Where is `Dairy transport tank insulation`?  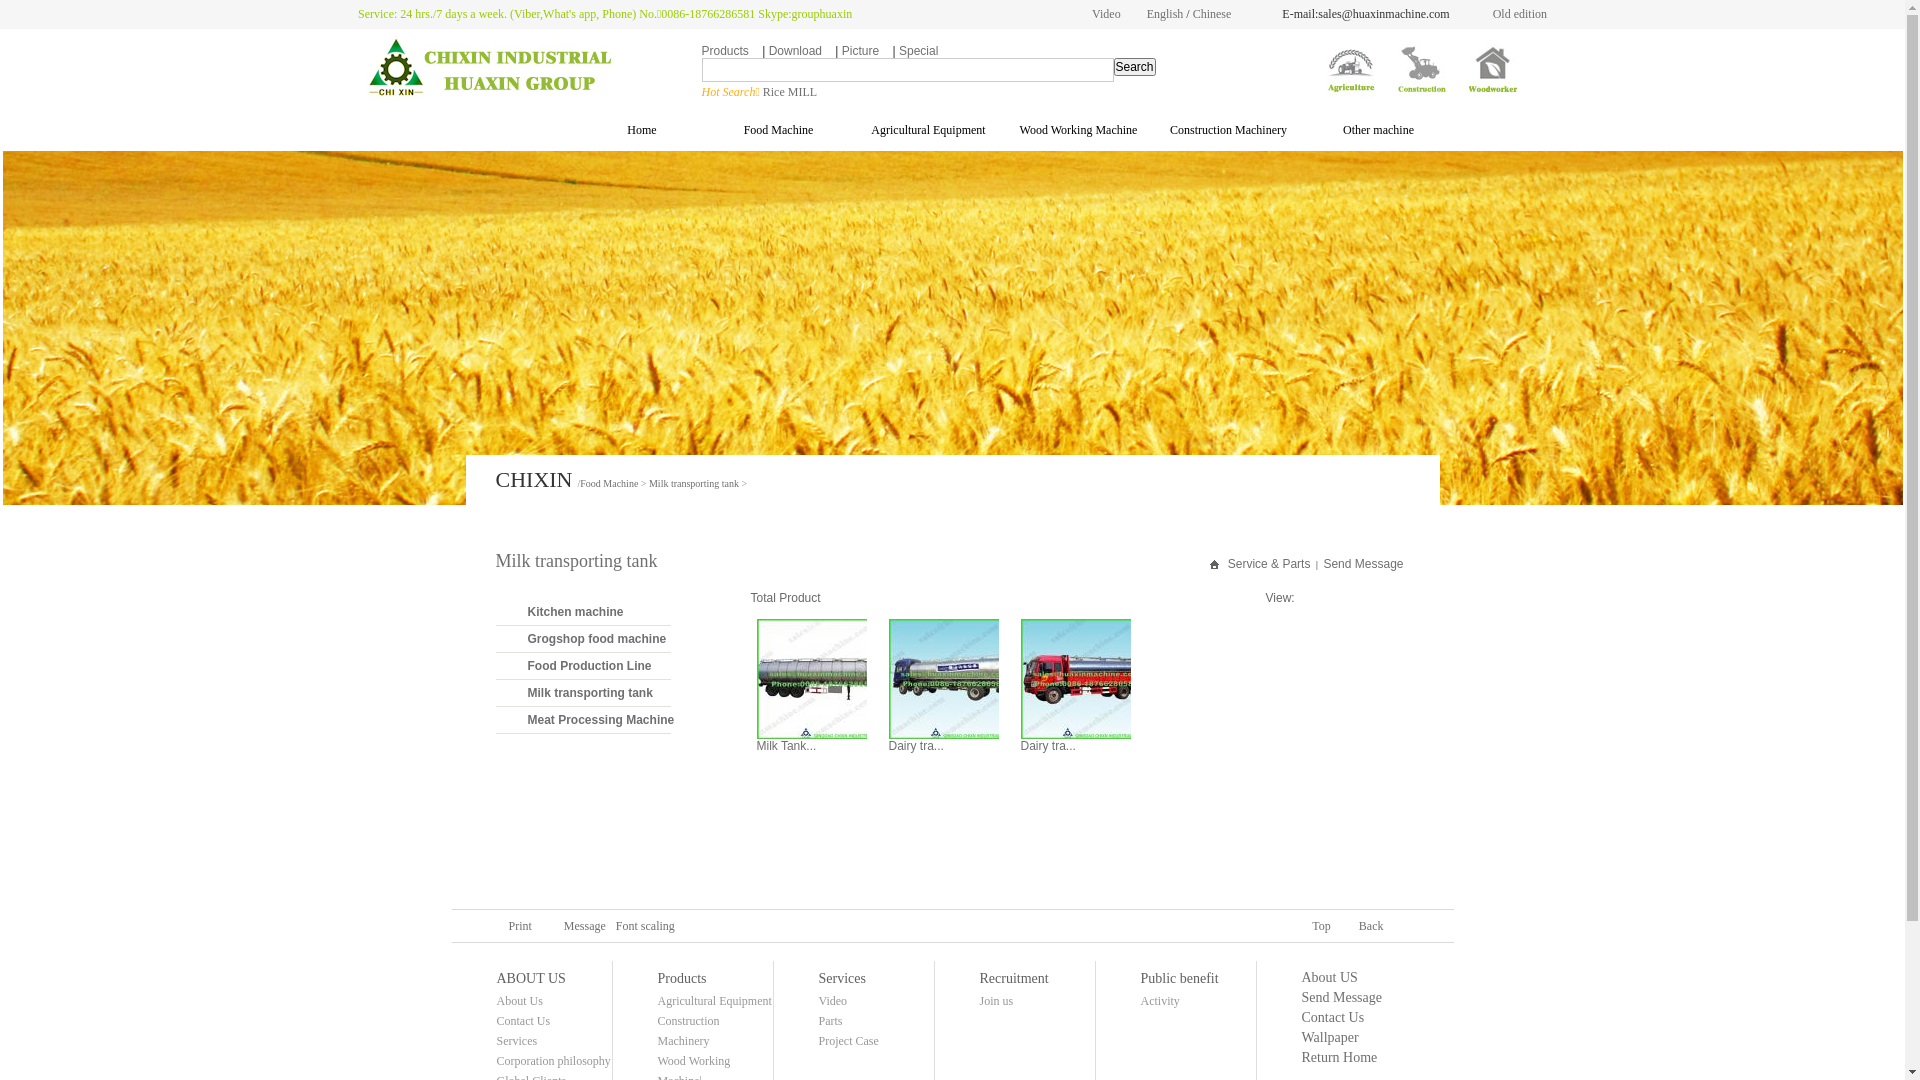 Dairy transport tank insulation is located at coordinates (943, 679).